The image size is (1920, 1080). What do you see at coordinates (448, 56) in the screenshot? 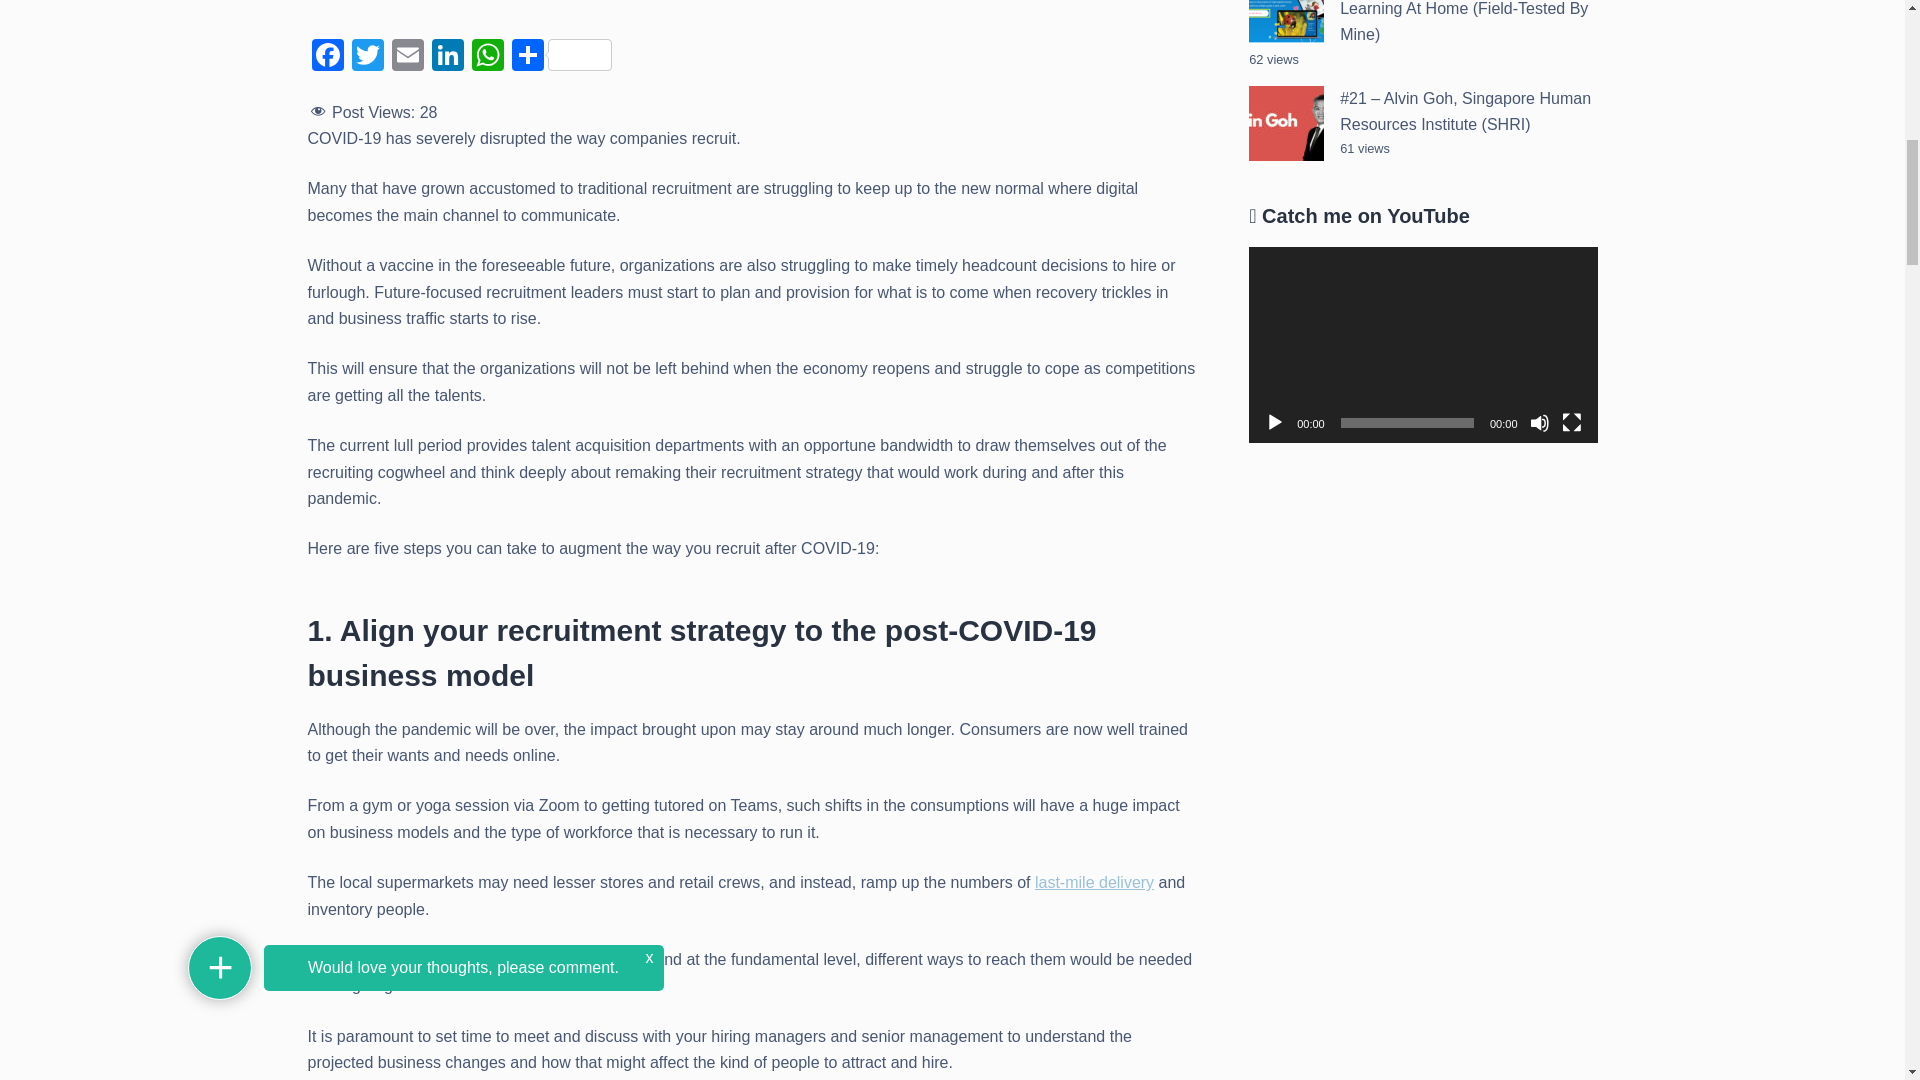
I see `LinkedIn` at bounding box center [448, 56].